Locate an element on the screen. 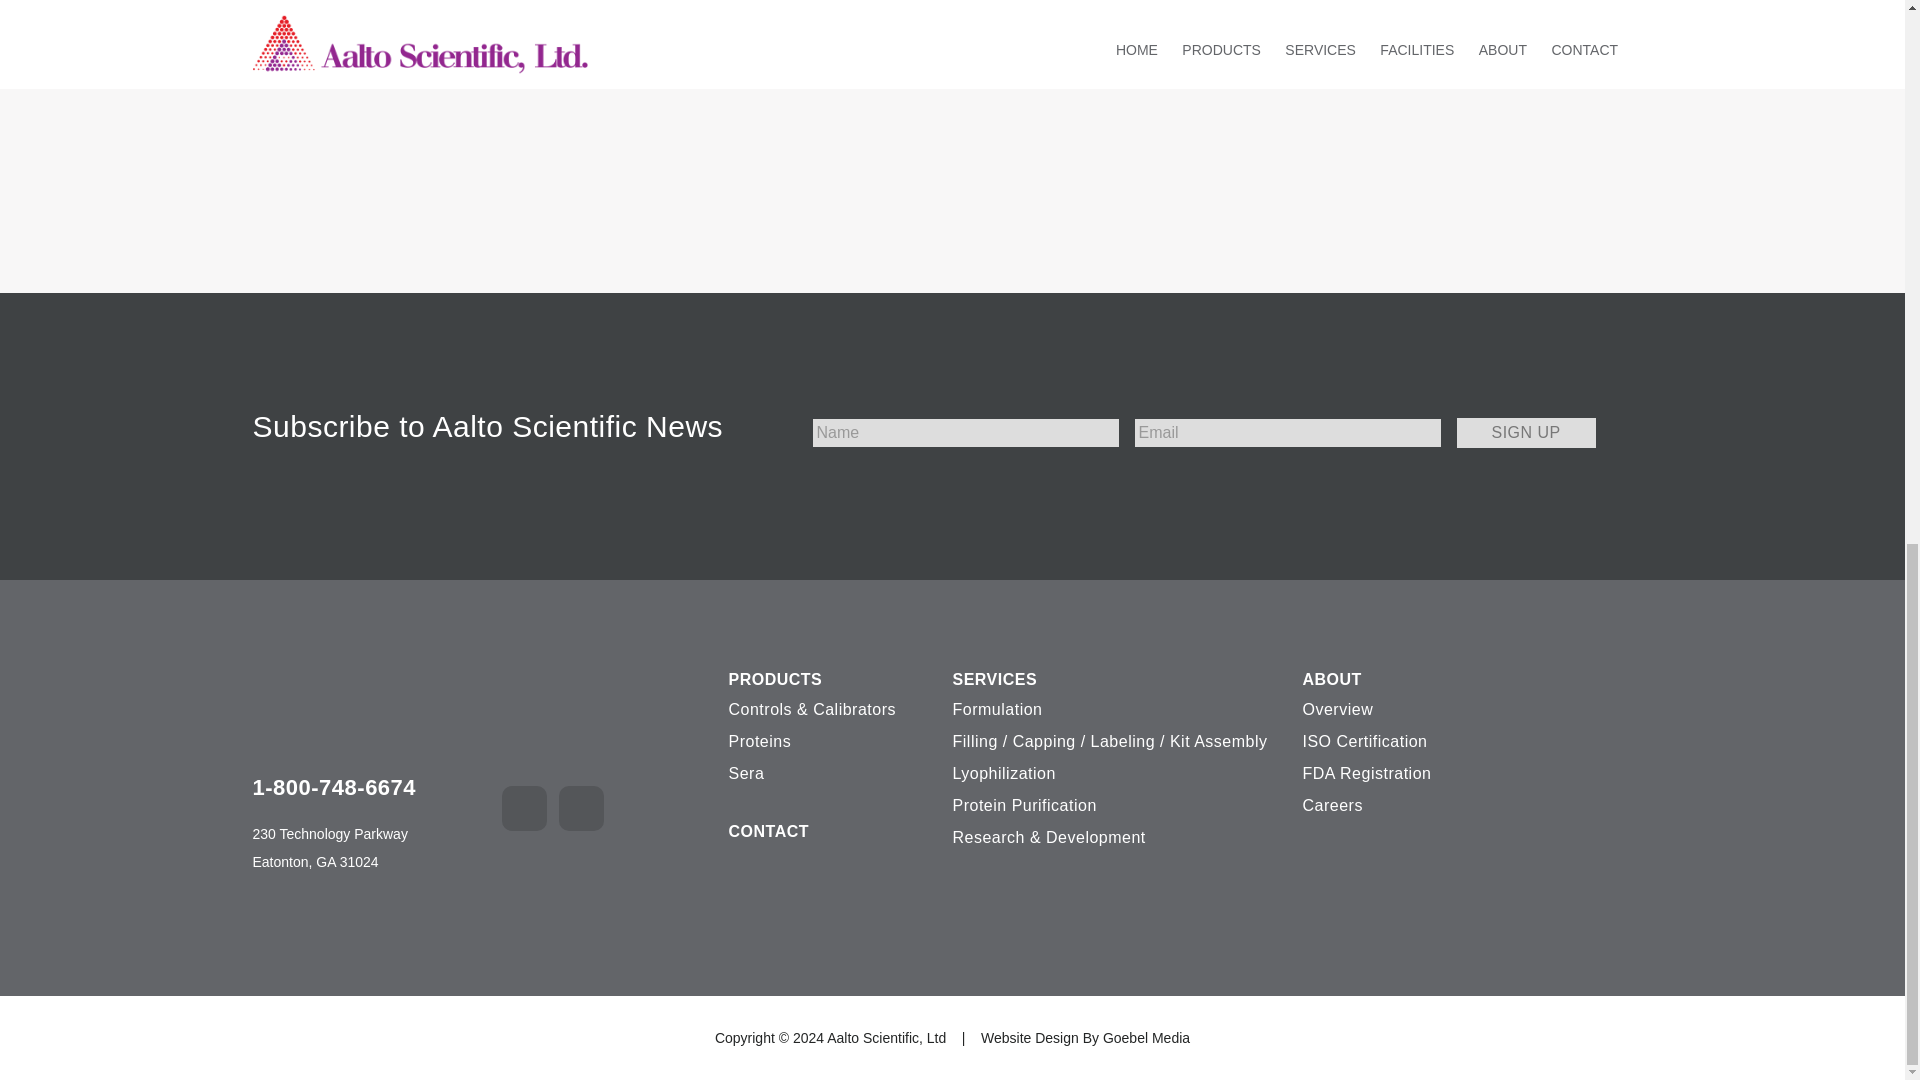  Protein Purification is located at coordinates (1120, 805).